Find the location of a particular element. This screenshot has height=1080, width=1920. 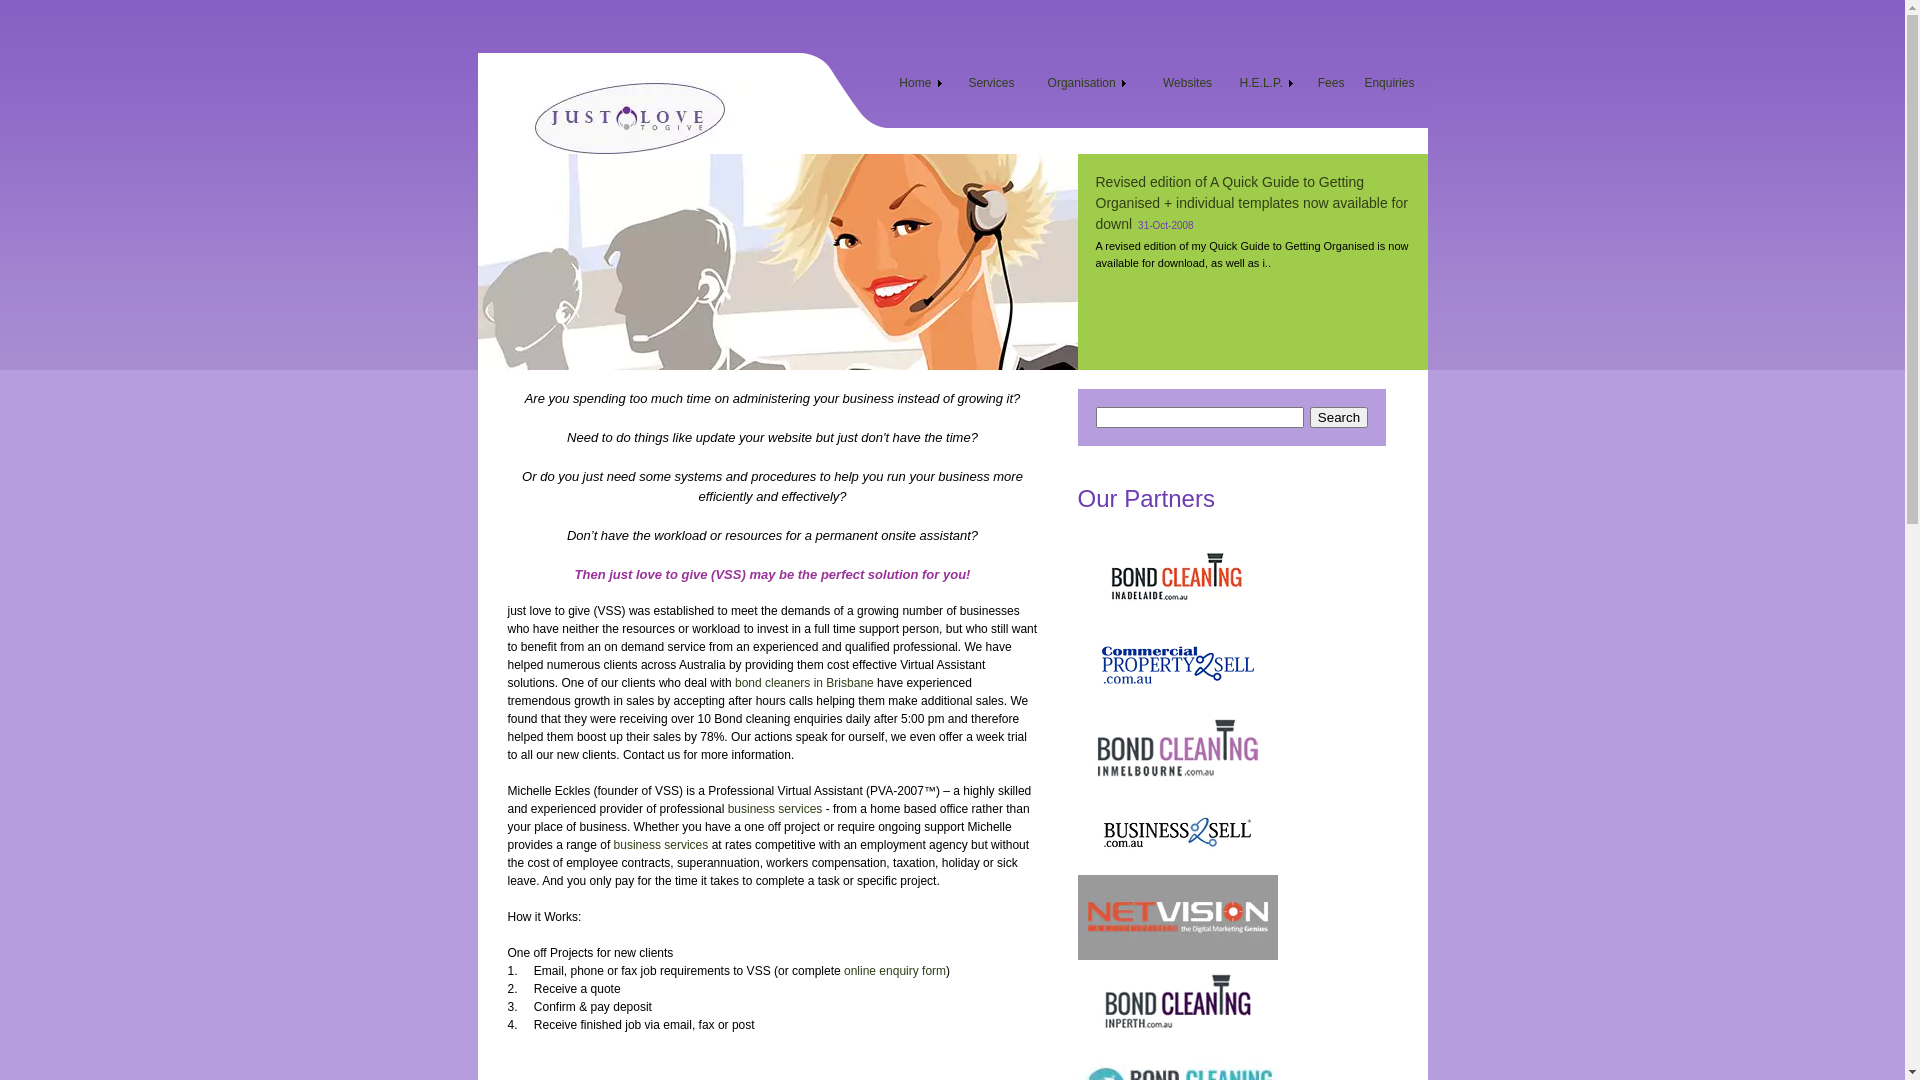

Fees is located at coordinates (1332, 92).